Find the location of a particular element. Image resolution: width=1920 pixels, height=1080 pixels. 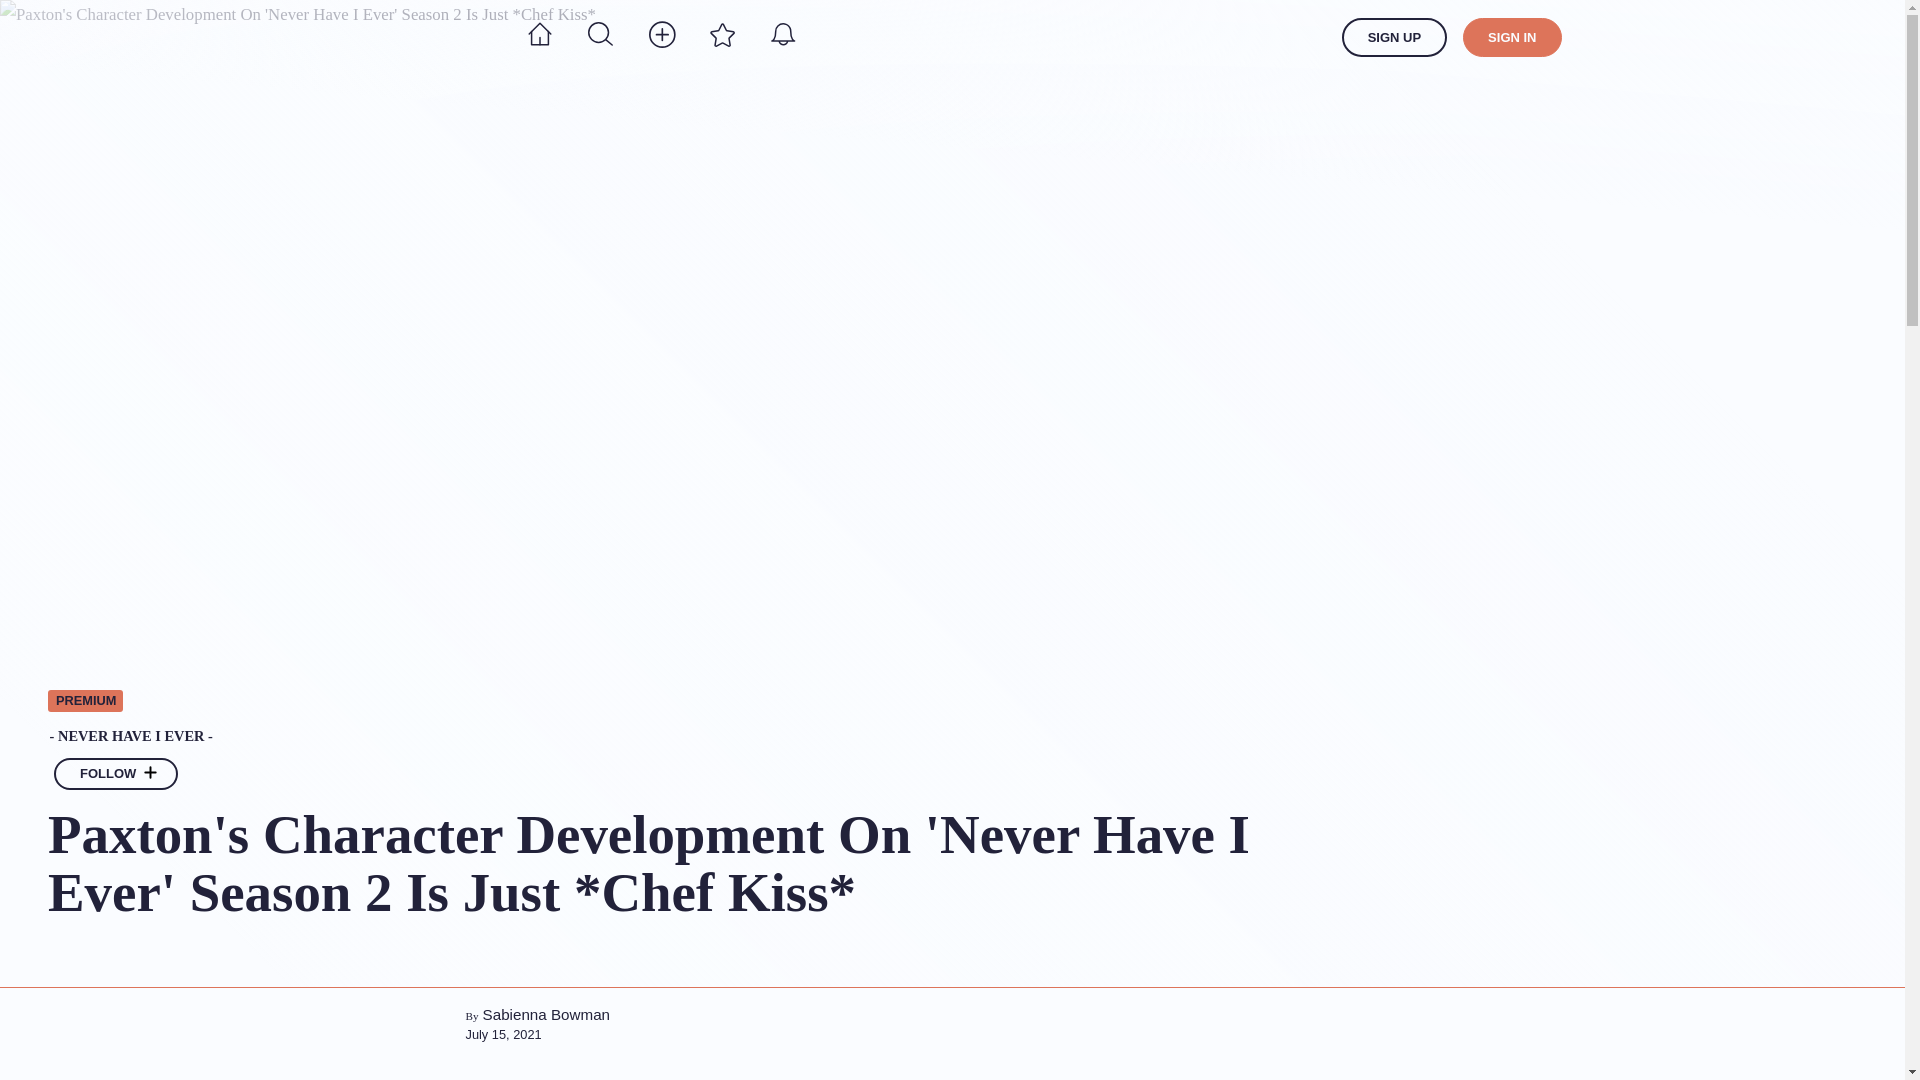

Dipp is located at coordinates (418, 37).